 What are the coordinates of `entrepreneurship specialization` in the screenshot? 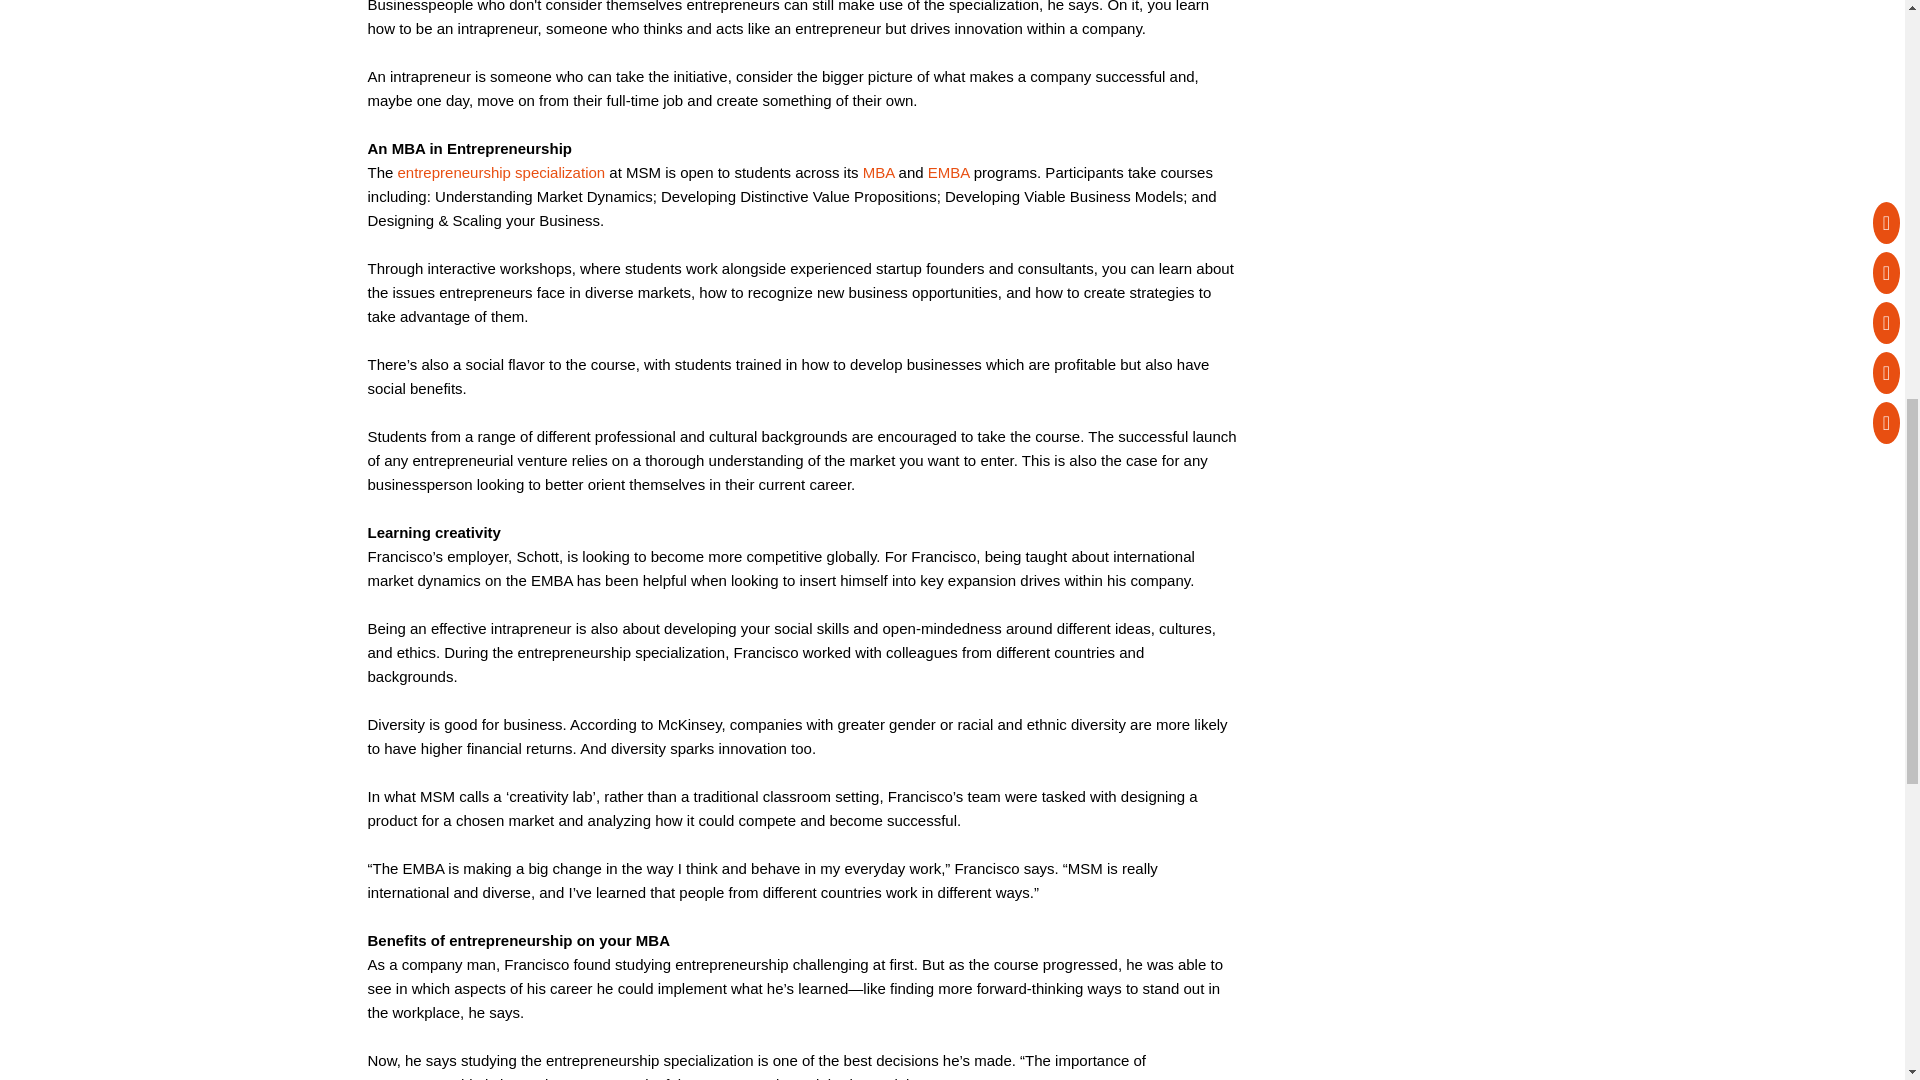 It's located at (502, 172).